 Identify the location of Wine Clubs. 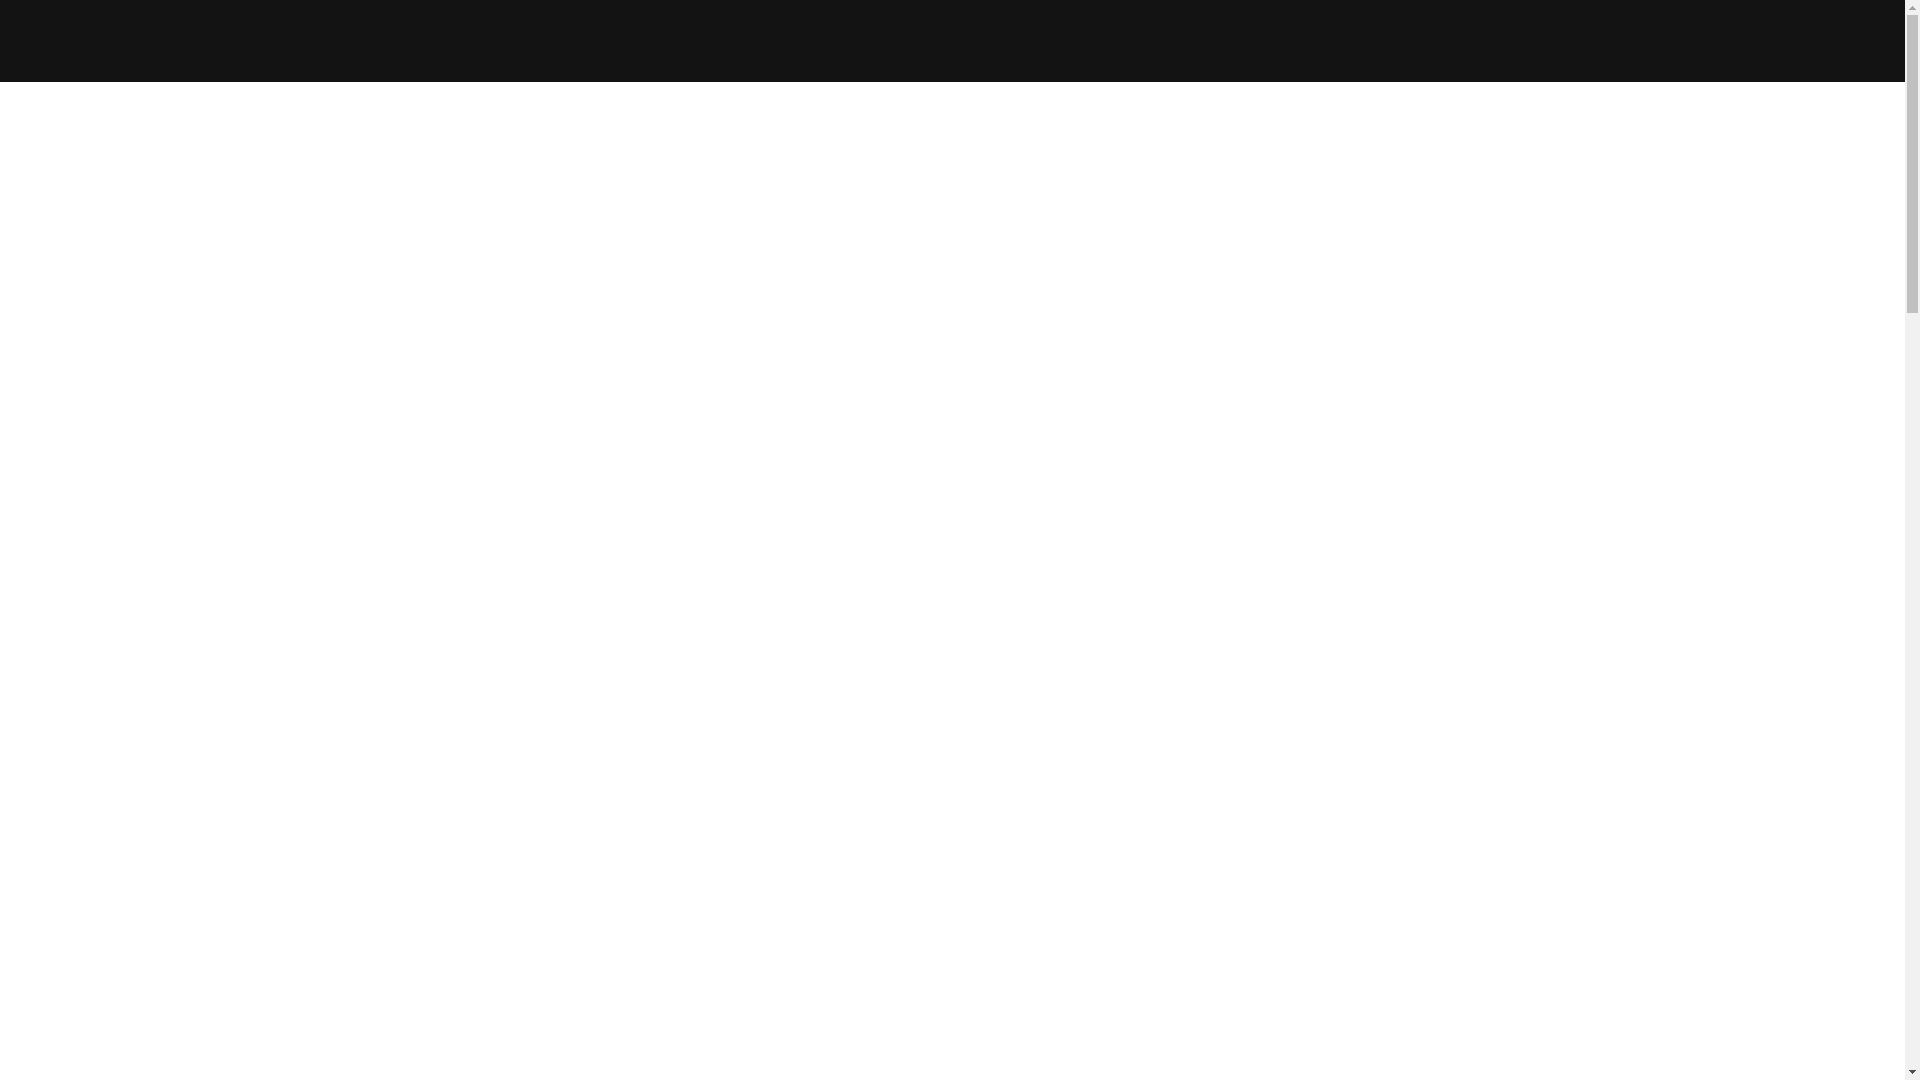
(946, 60).